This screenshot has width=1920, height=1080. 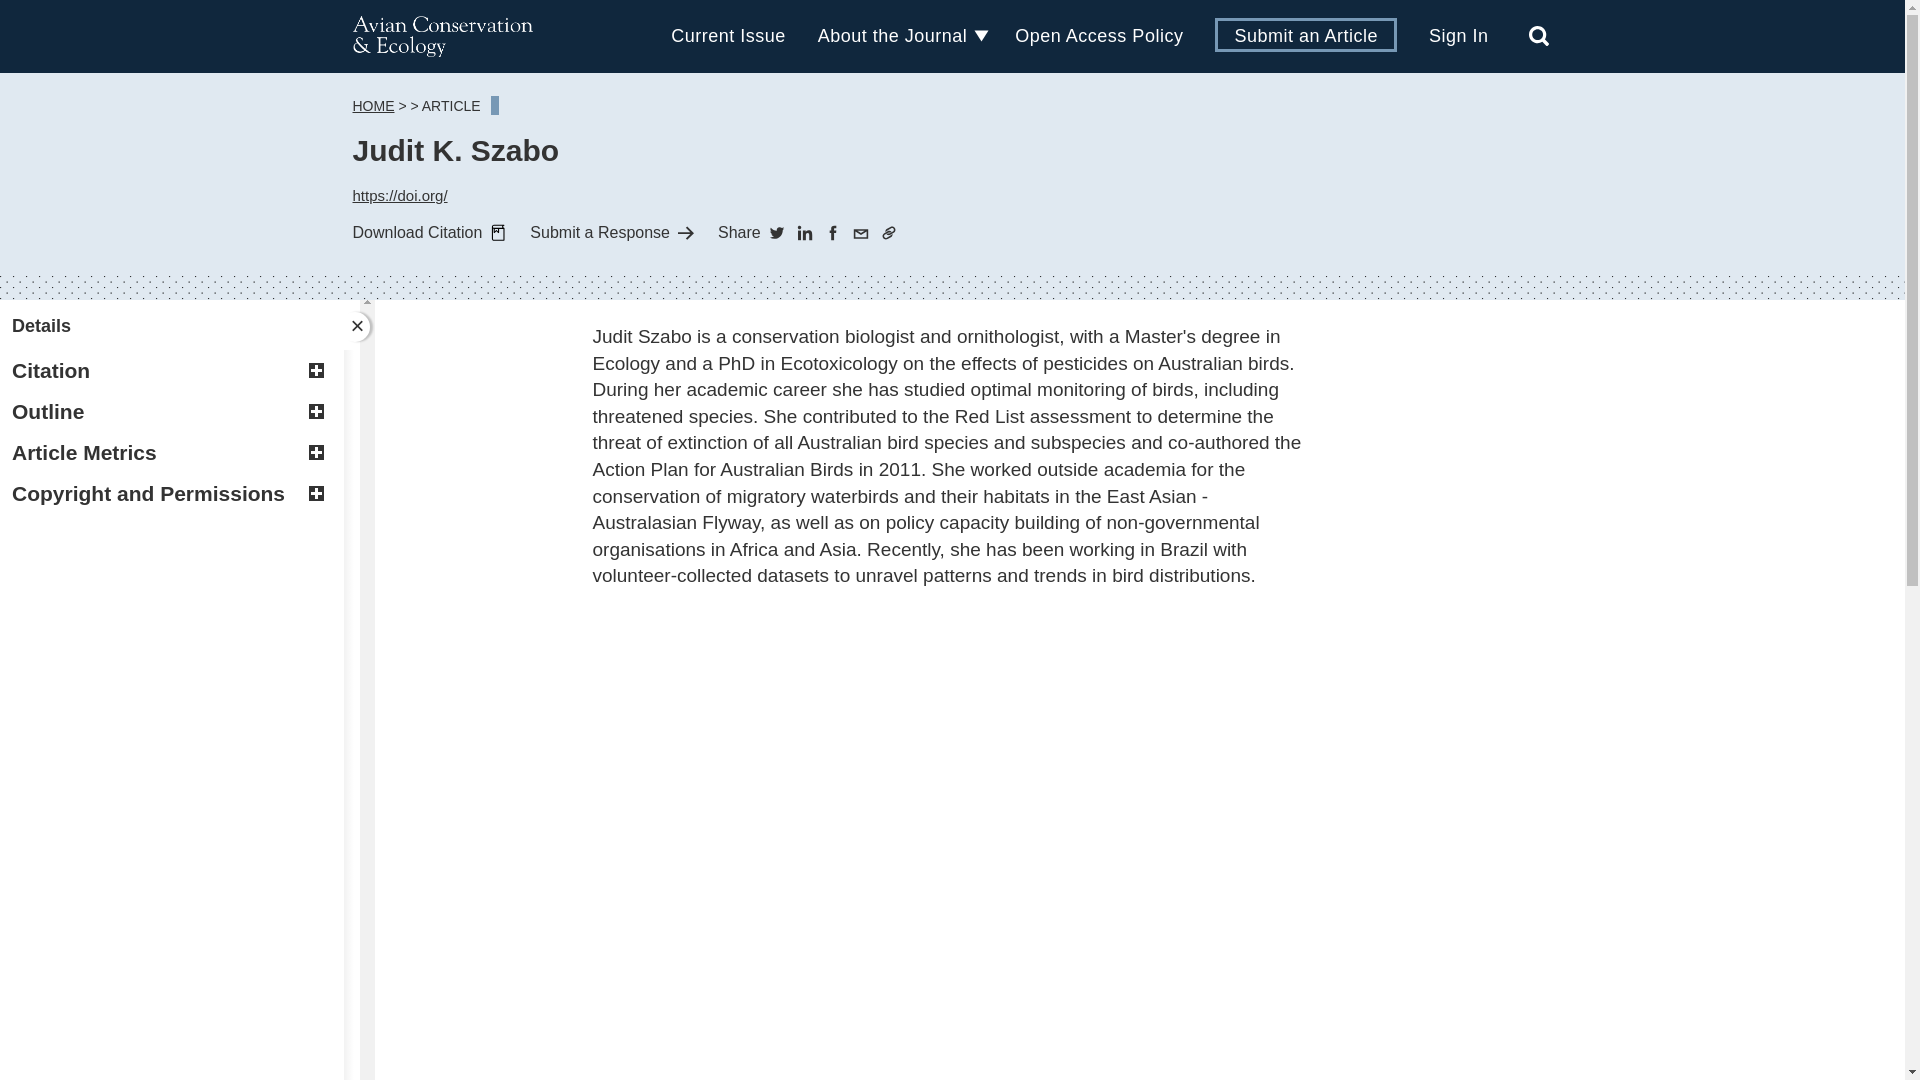 What do you see at coordinates (1098, 36) in the screenshot?
I see `Open Access Policy` at bounding box center [1098, 36].